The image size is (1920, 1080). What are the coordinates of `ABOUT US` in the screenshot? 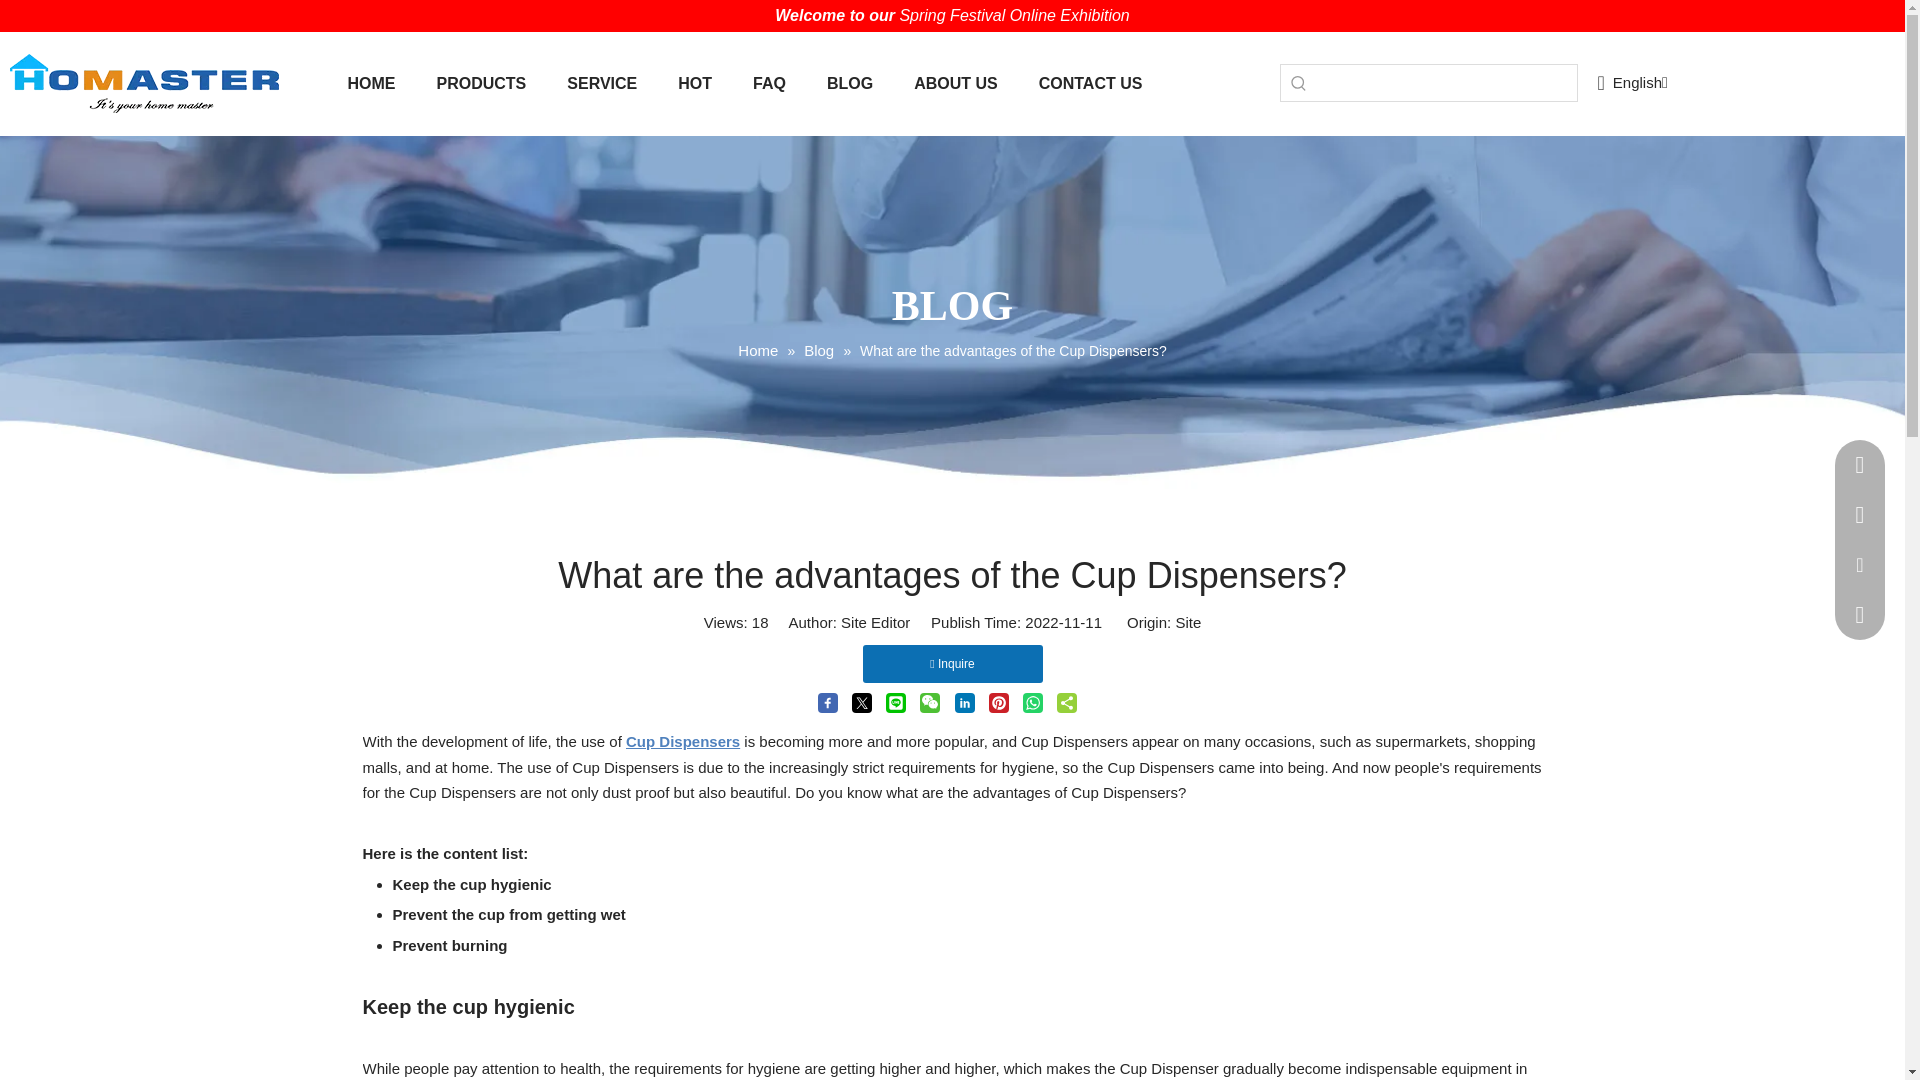 It's located at (956, 84).